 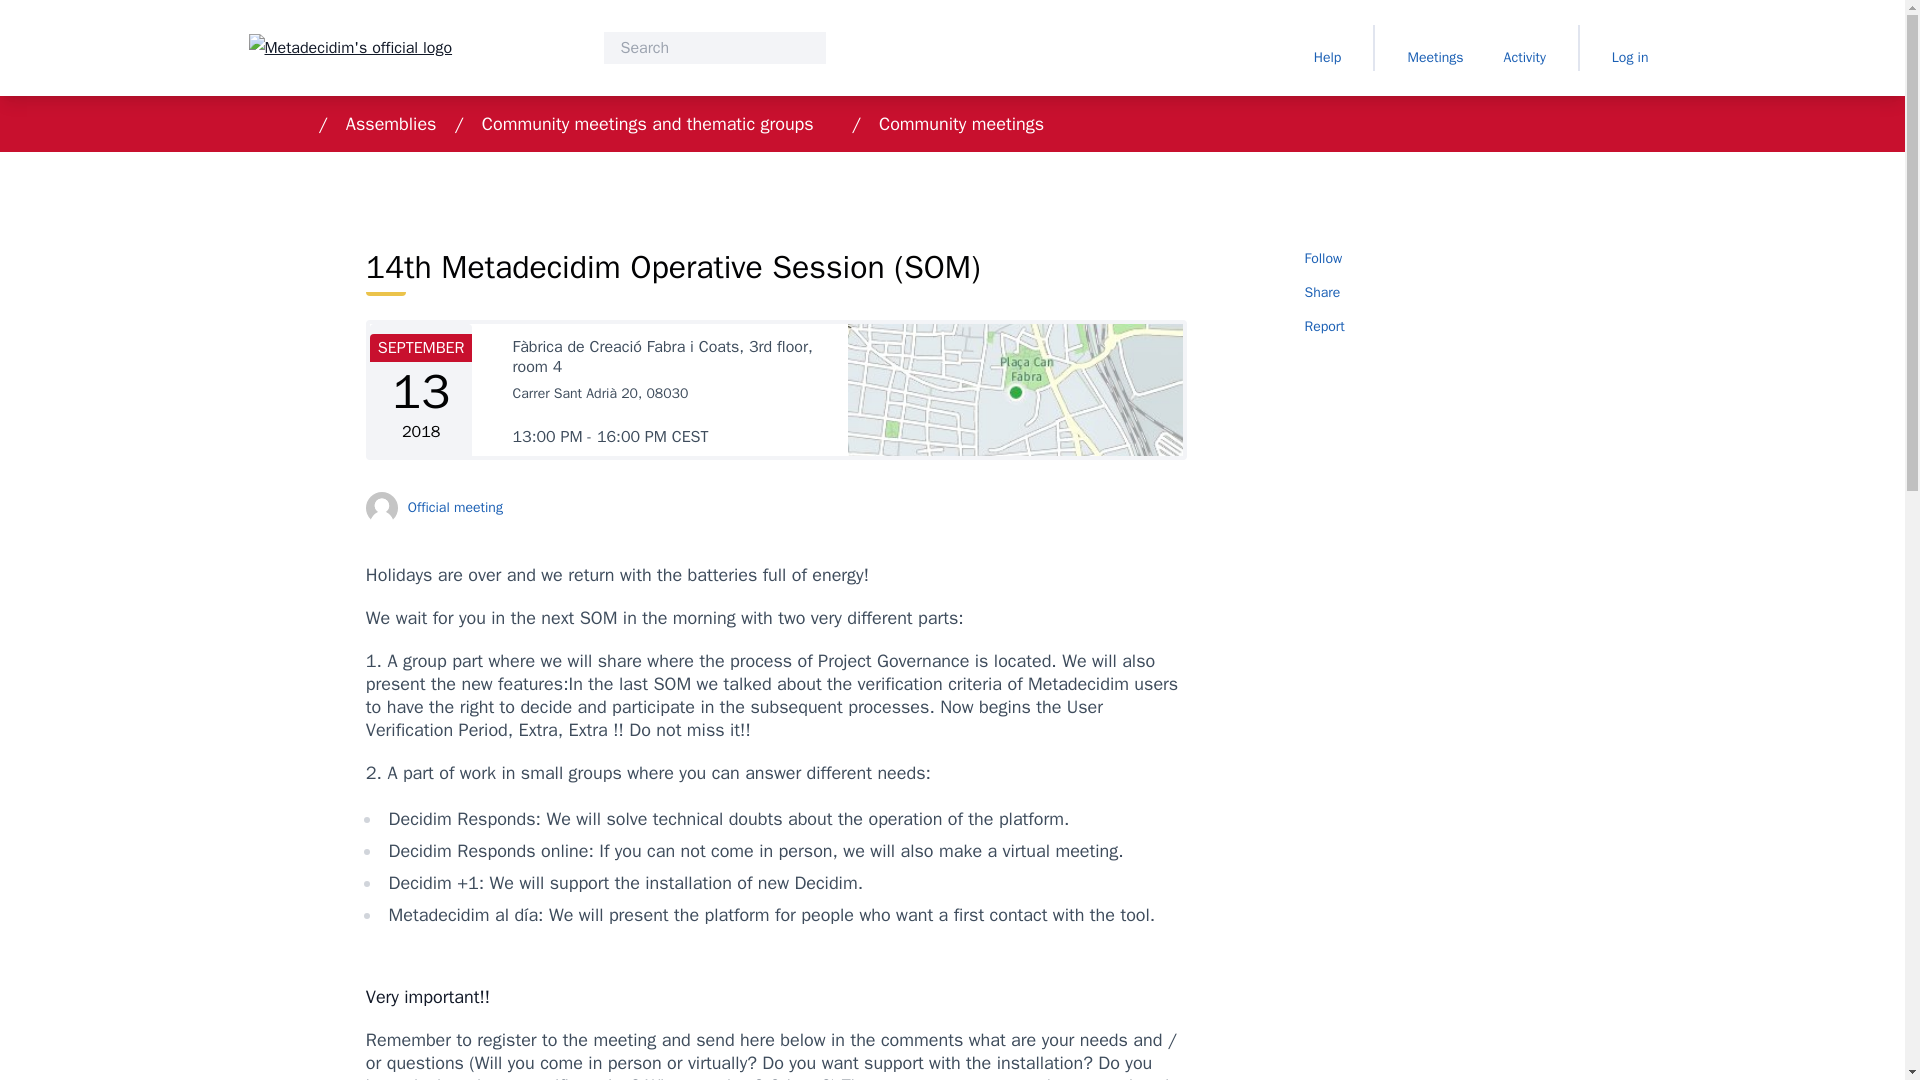 What do you see at coordinates (1332, 258) in the screenshot?
I see `Please log in before performing this action` at bounding box center [1332, 258].